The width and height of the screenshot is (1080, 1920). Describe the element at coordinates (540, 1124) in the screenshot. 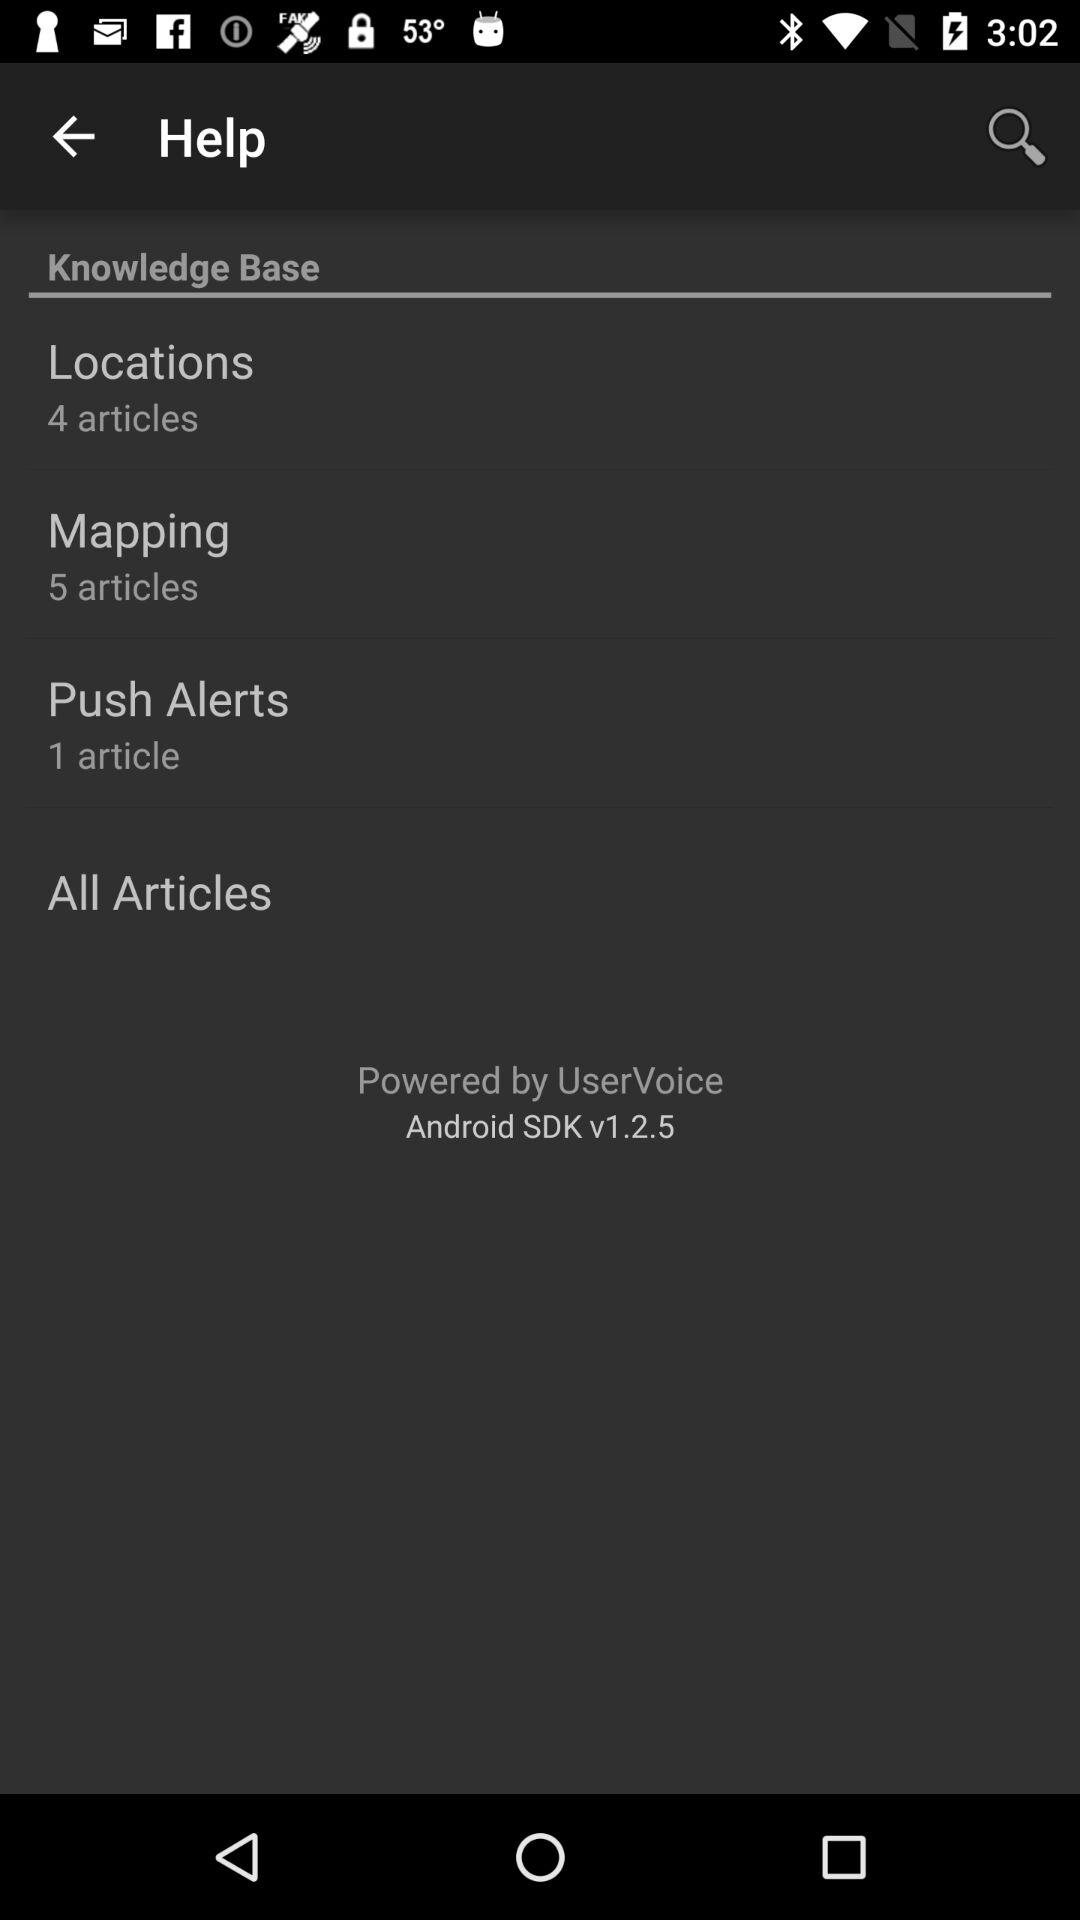

I see `tap the android sdk v1 icon` at that location.